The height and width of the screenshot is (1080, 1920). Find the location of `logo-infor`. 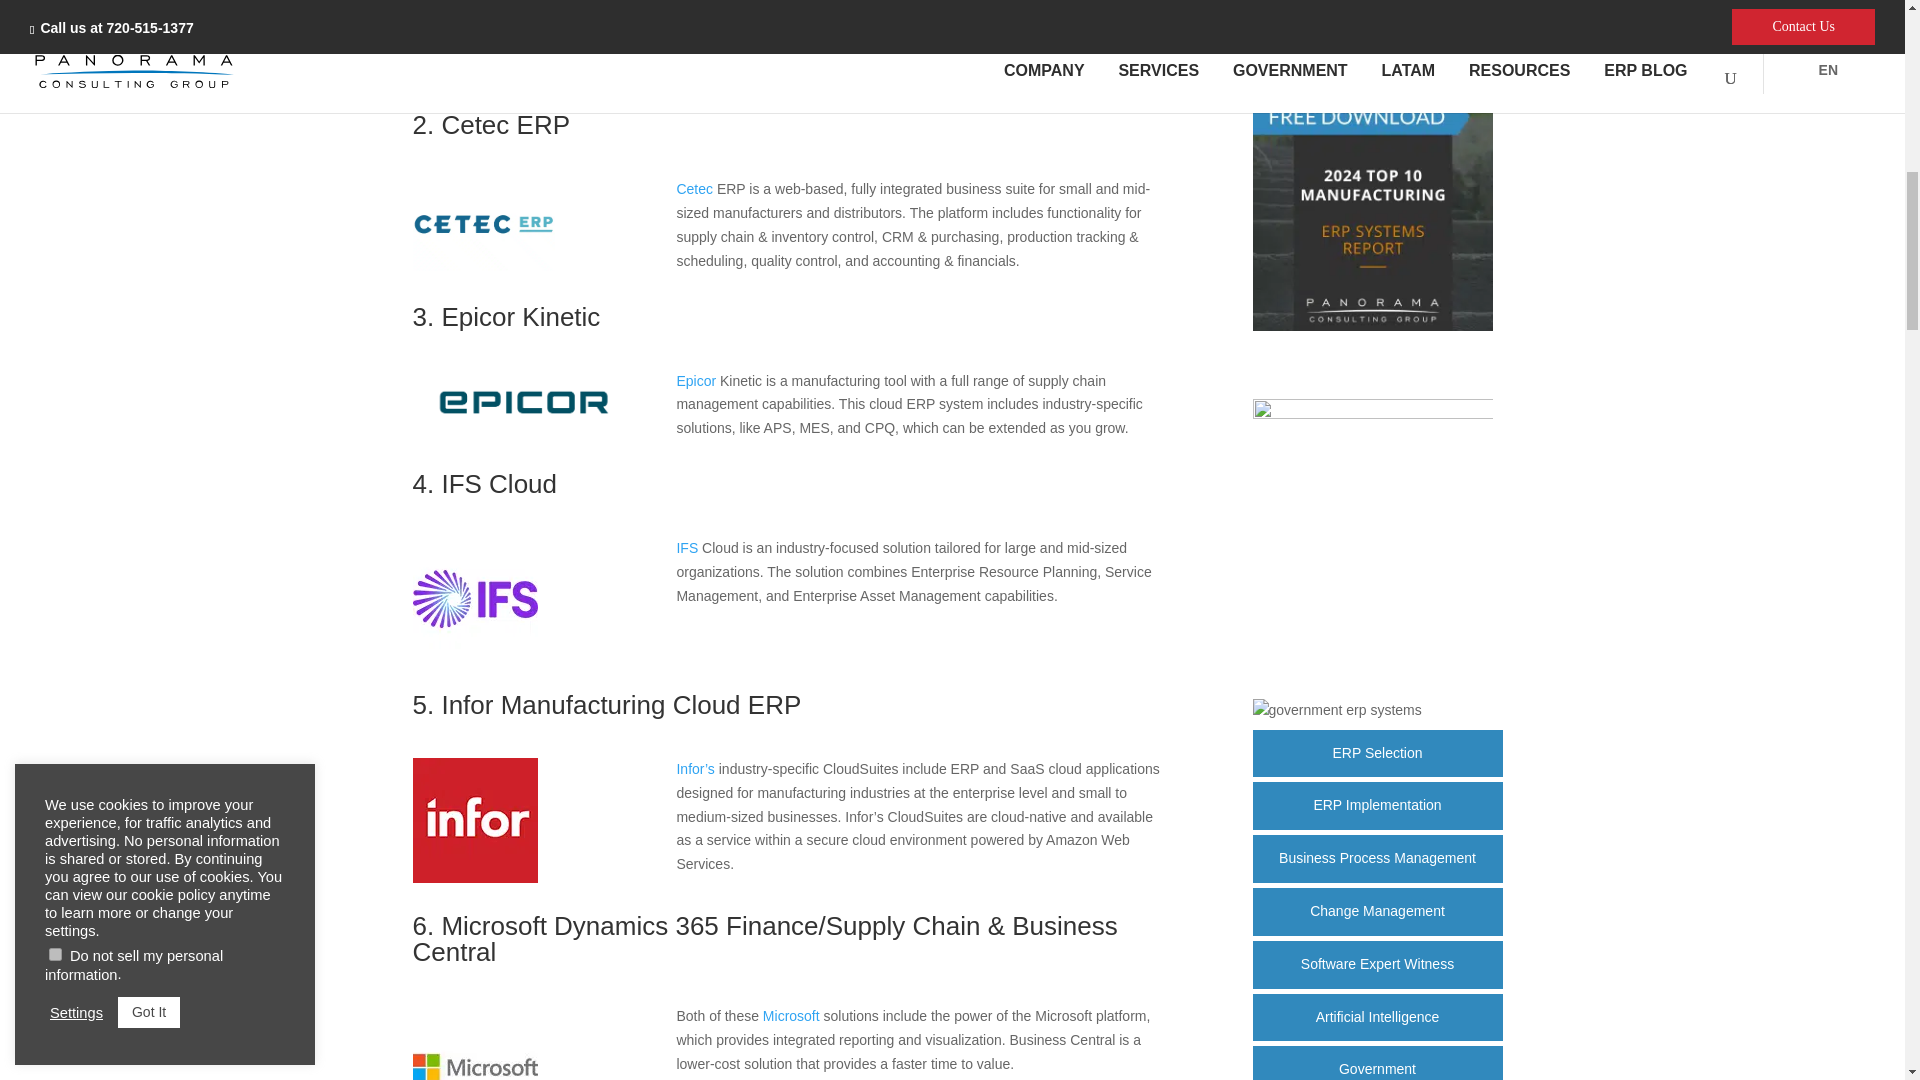

logo-infor is located at coordinates (474, 878).